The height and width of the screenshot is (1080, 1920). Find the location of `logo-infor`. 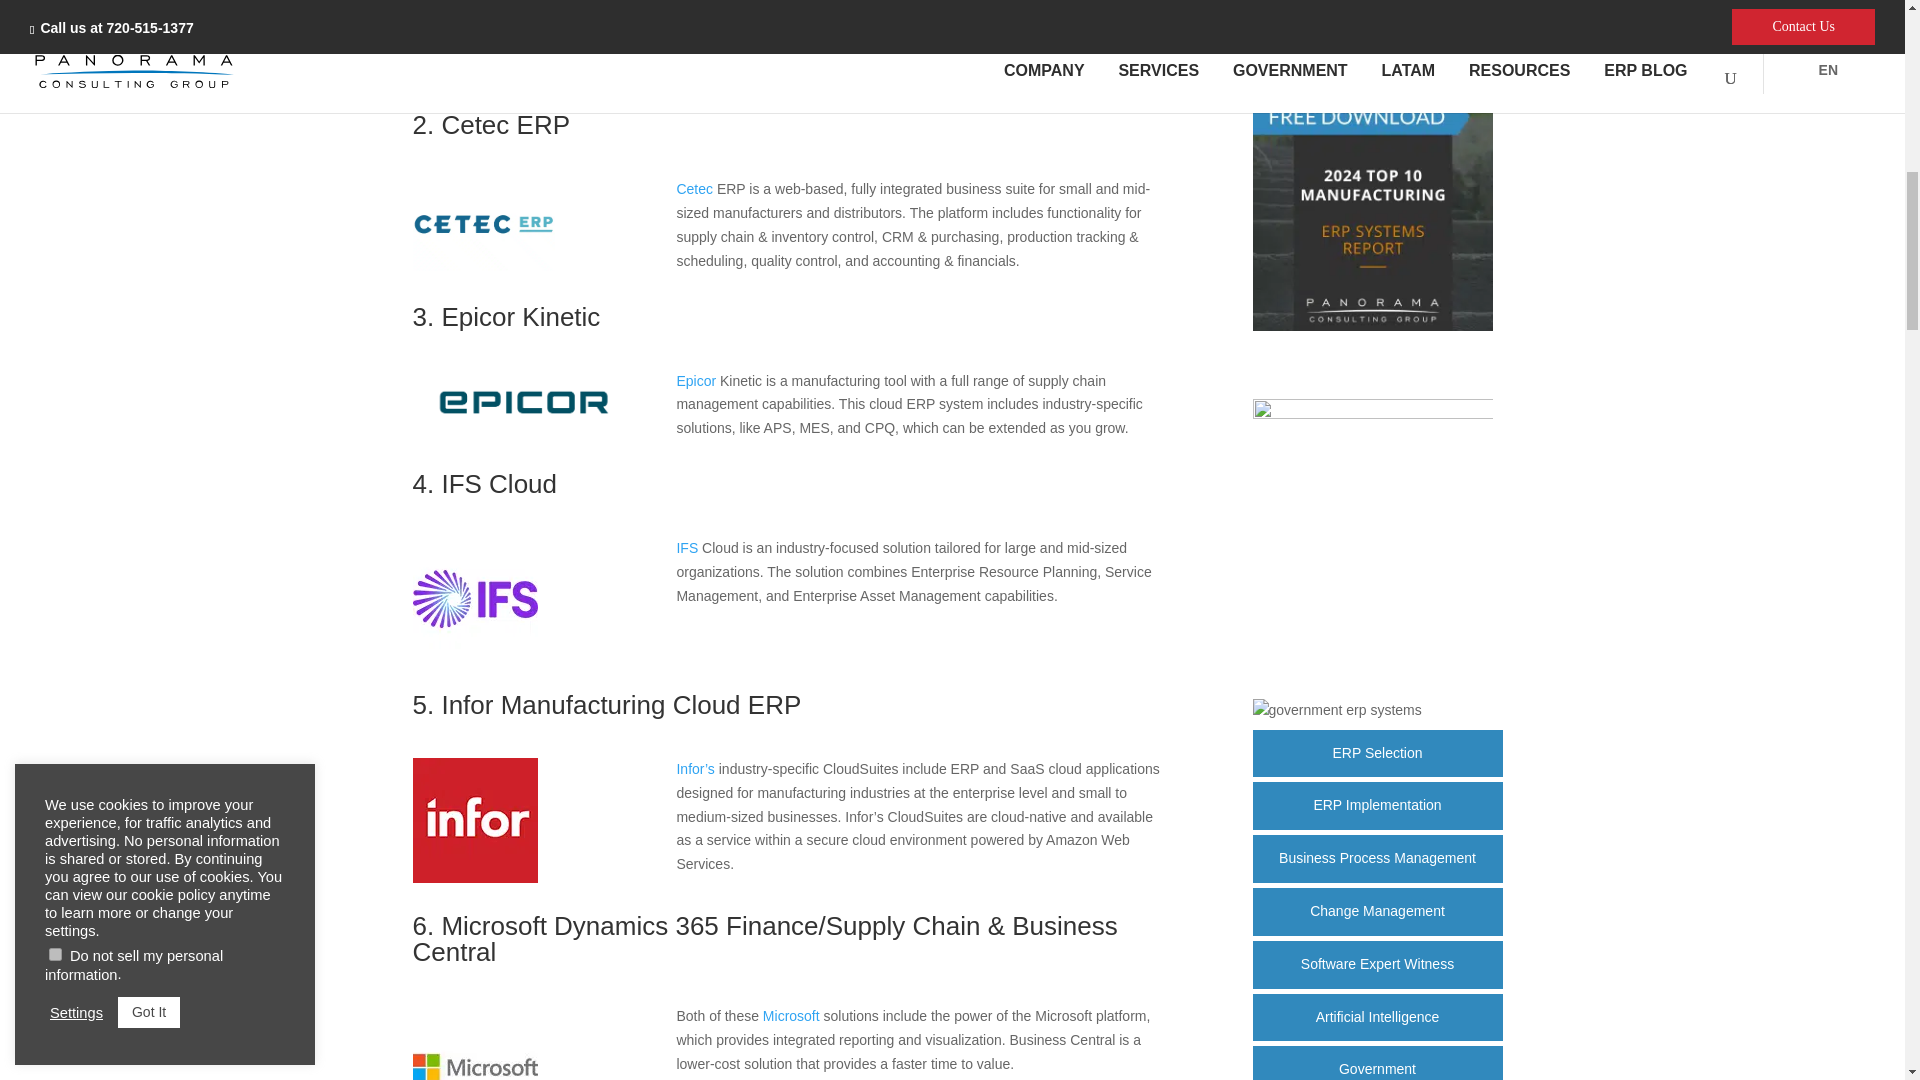

logo-infor is located at coordinates (474, 878).